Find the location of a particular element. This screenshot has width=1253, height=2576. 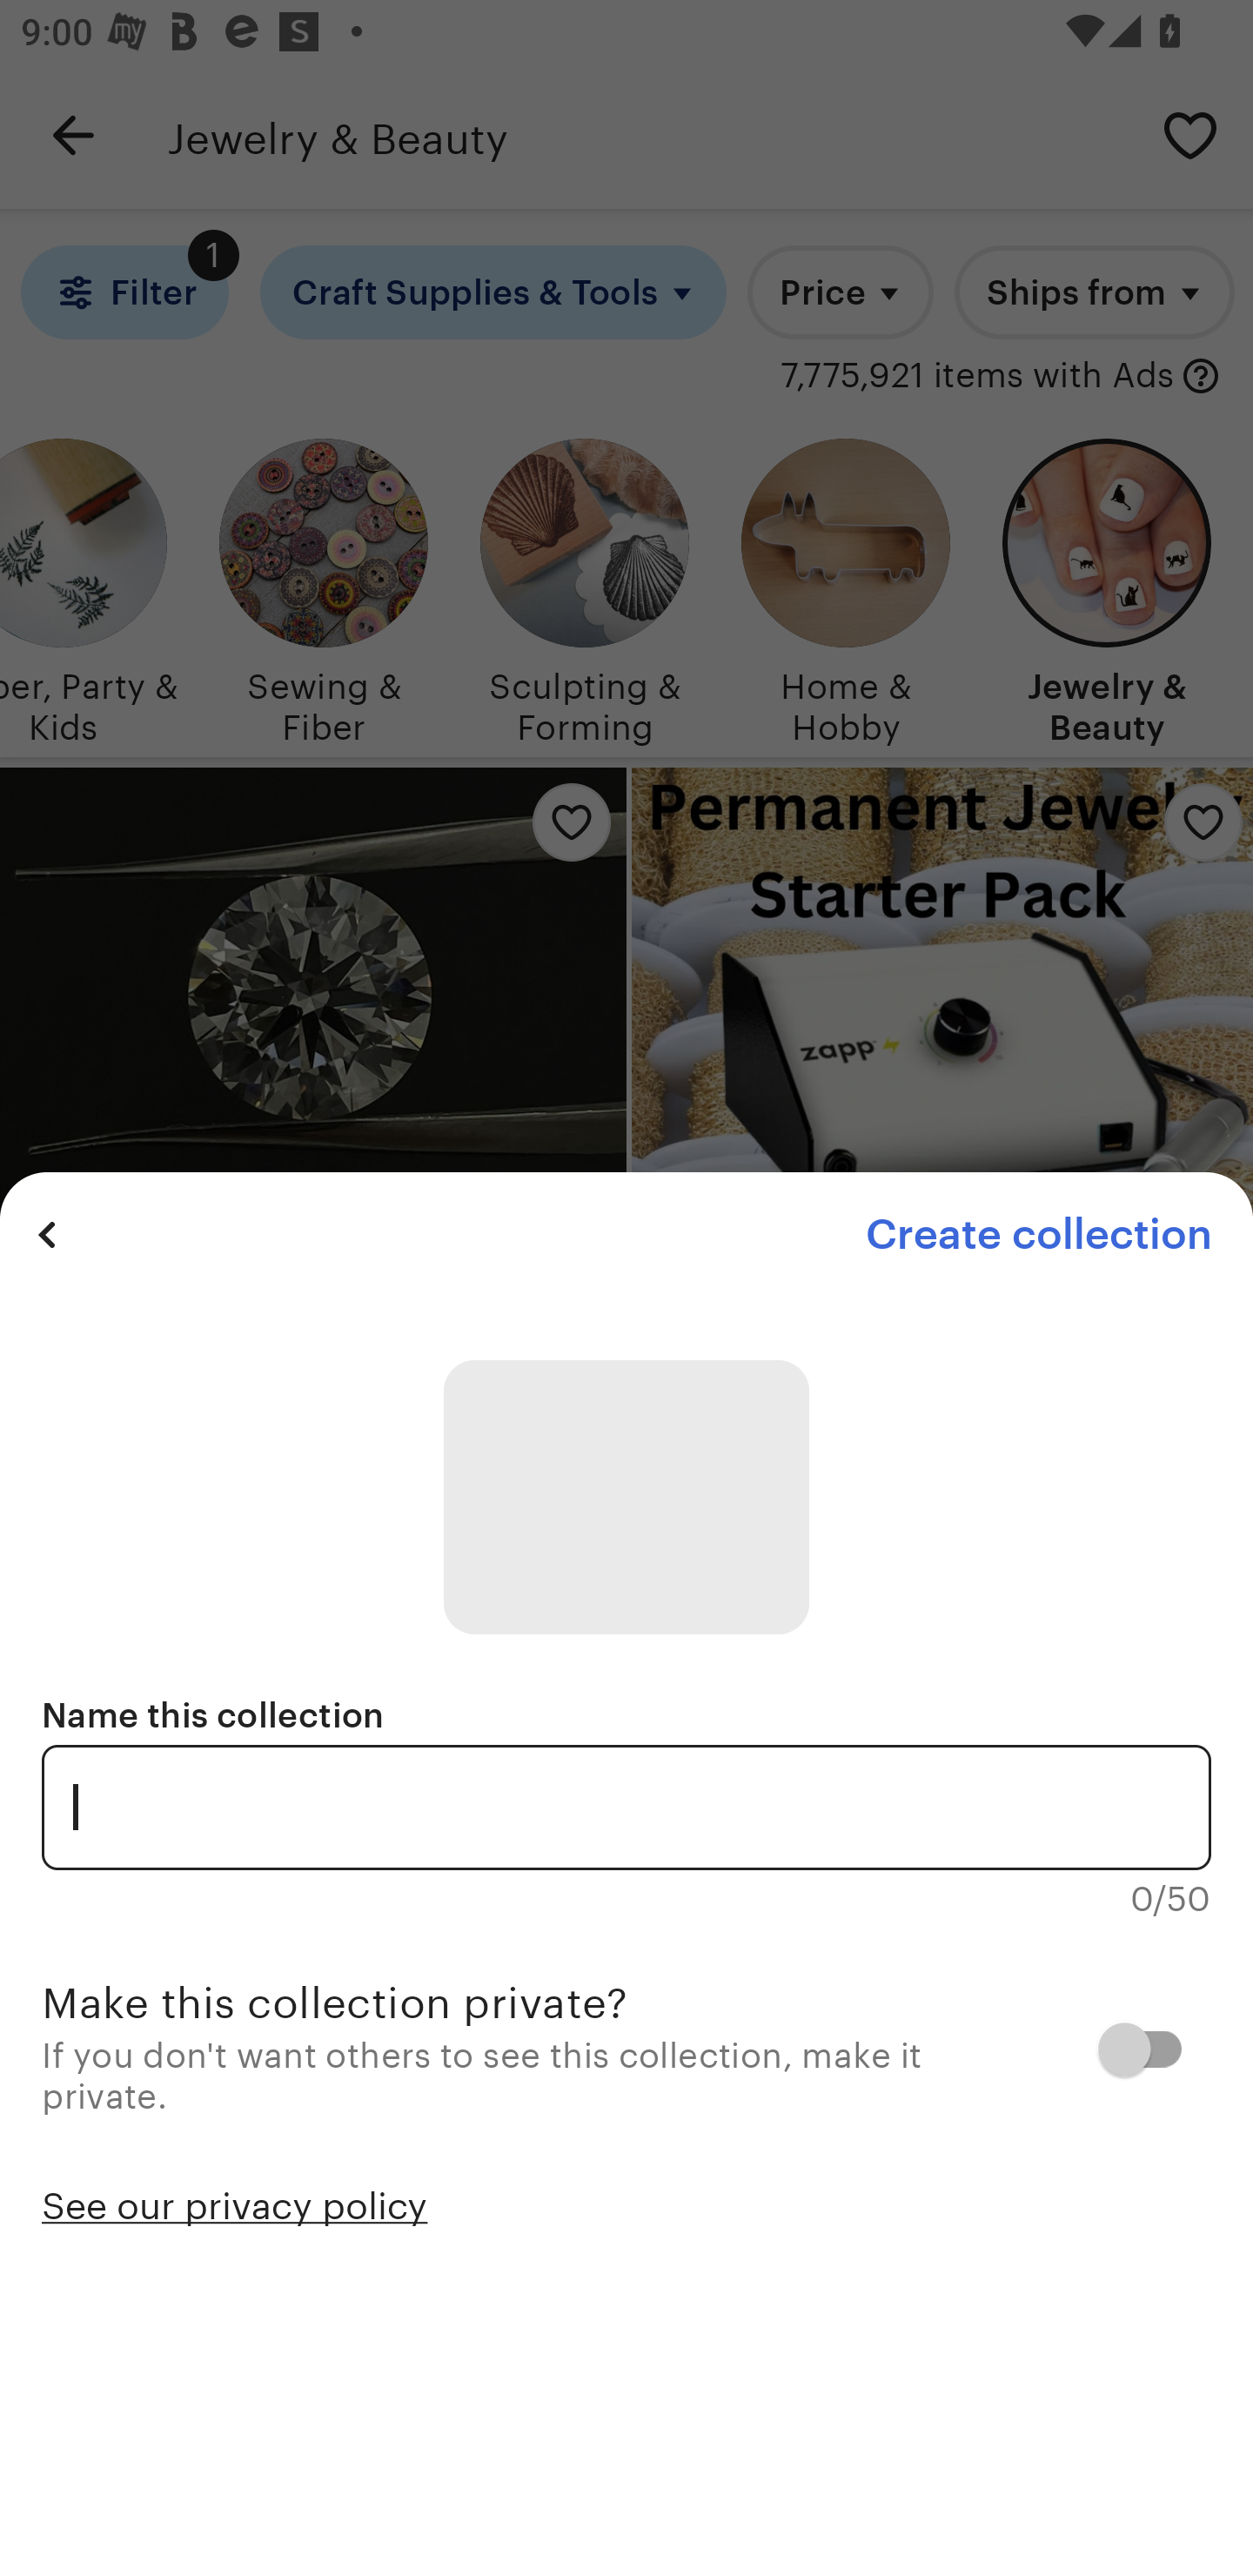

Create collection is located at coordinates (1038, 1234).